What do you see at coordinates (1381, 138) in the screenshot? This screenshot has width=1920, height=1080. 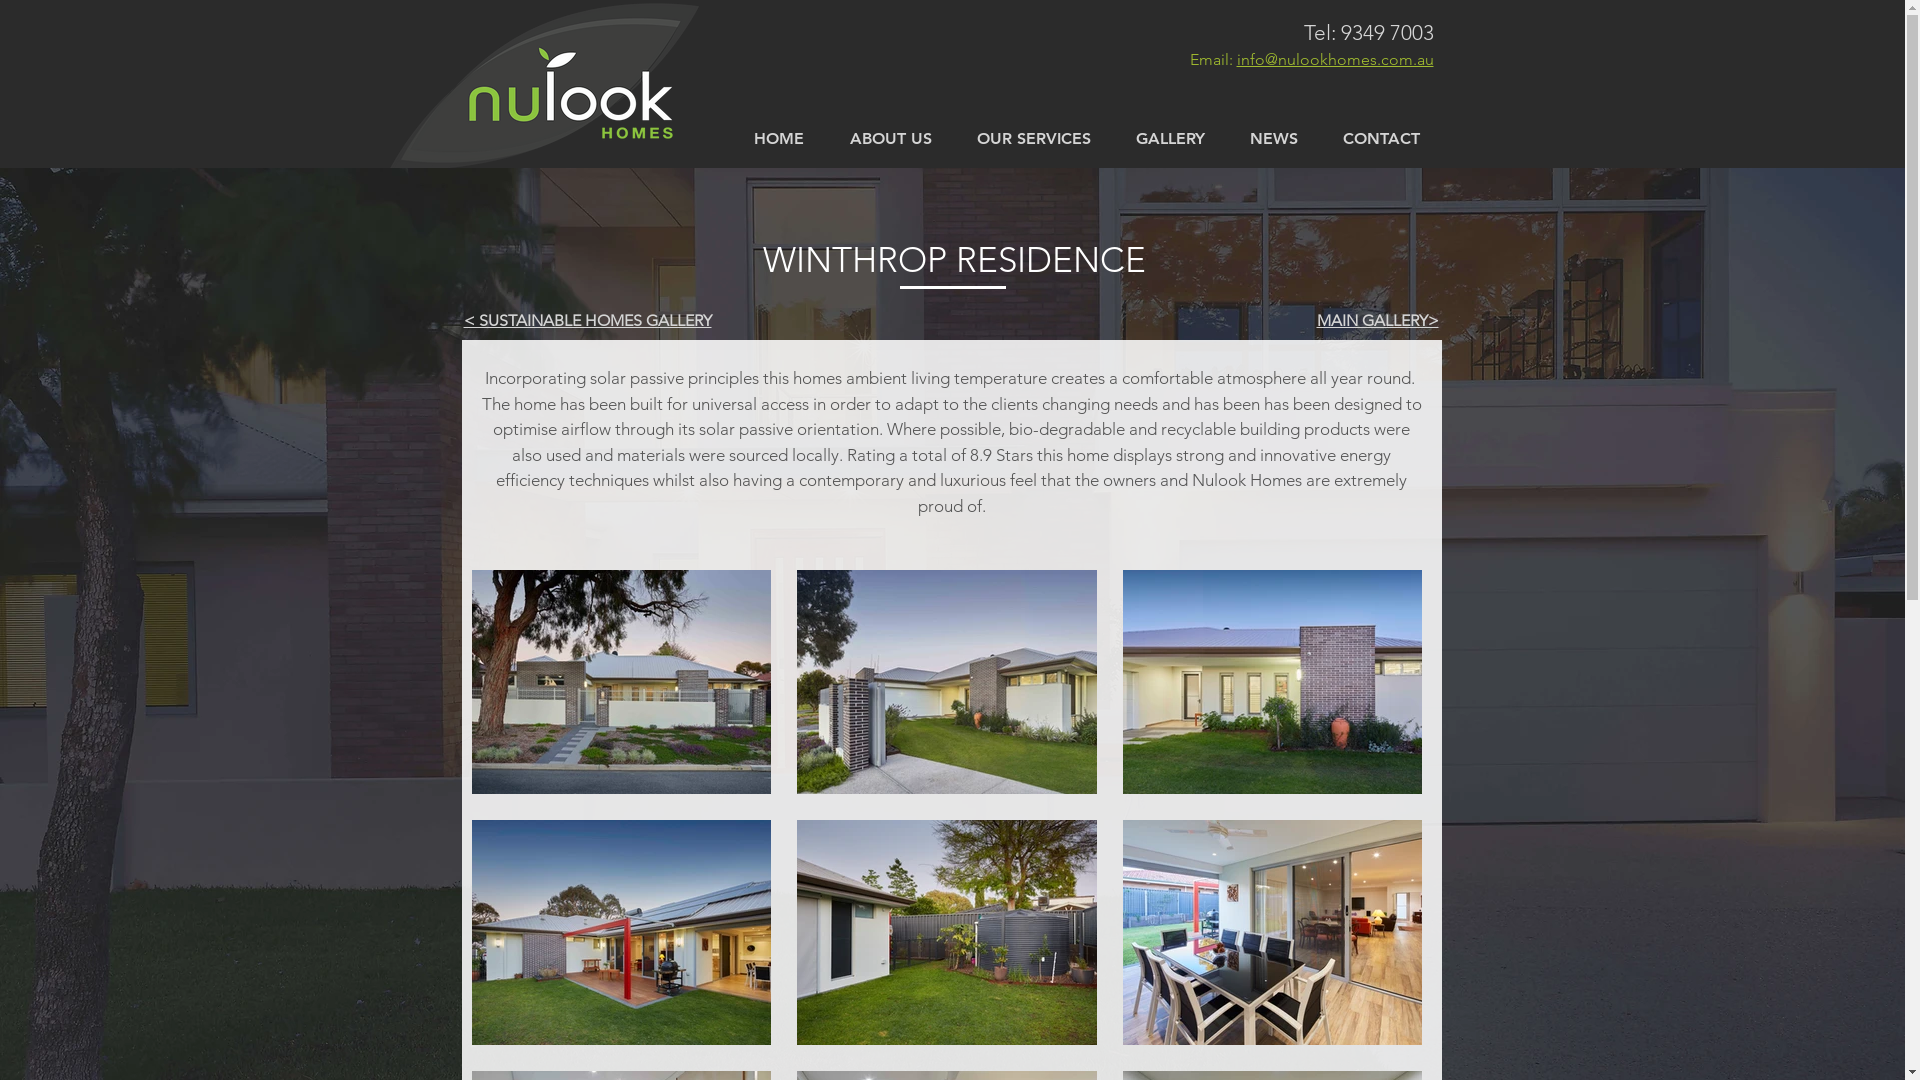 I see `CONTACT` at bounding box center [1381, 138].